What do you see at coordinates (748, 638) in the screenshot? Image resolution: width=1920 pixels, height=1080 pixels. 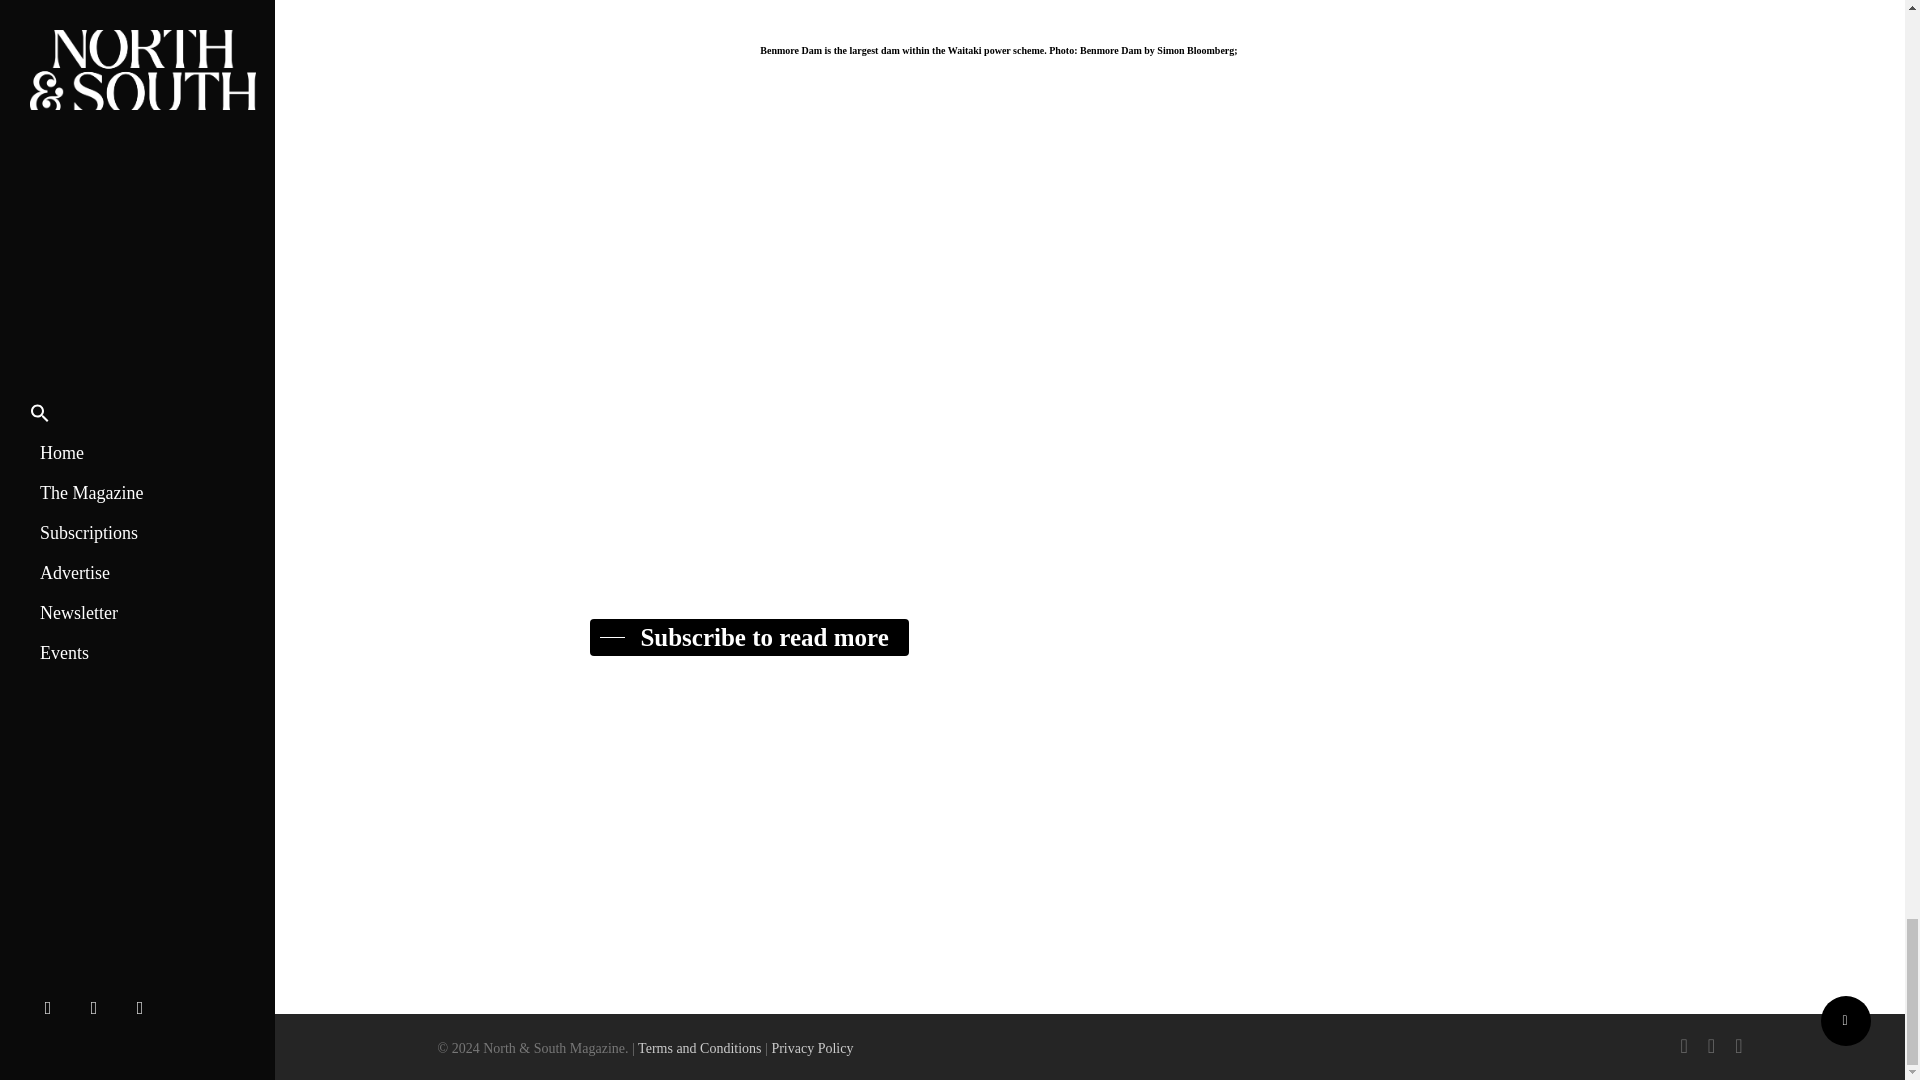 I see `Subscribe to read more` at bounding box center [748, 638].